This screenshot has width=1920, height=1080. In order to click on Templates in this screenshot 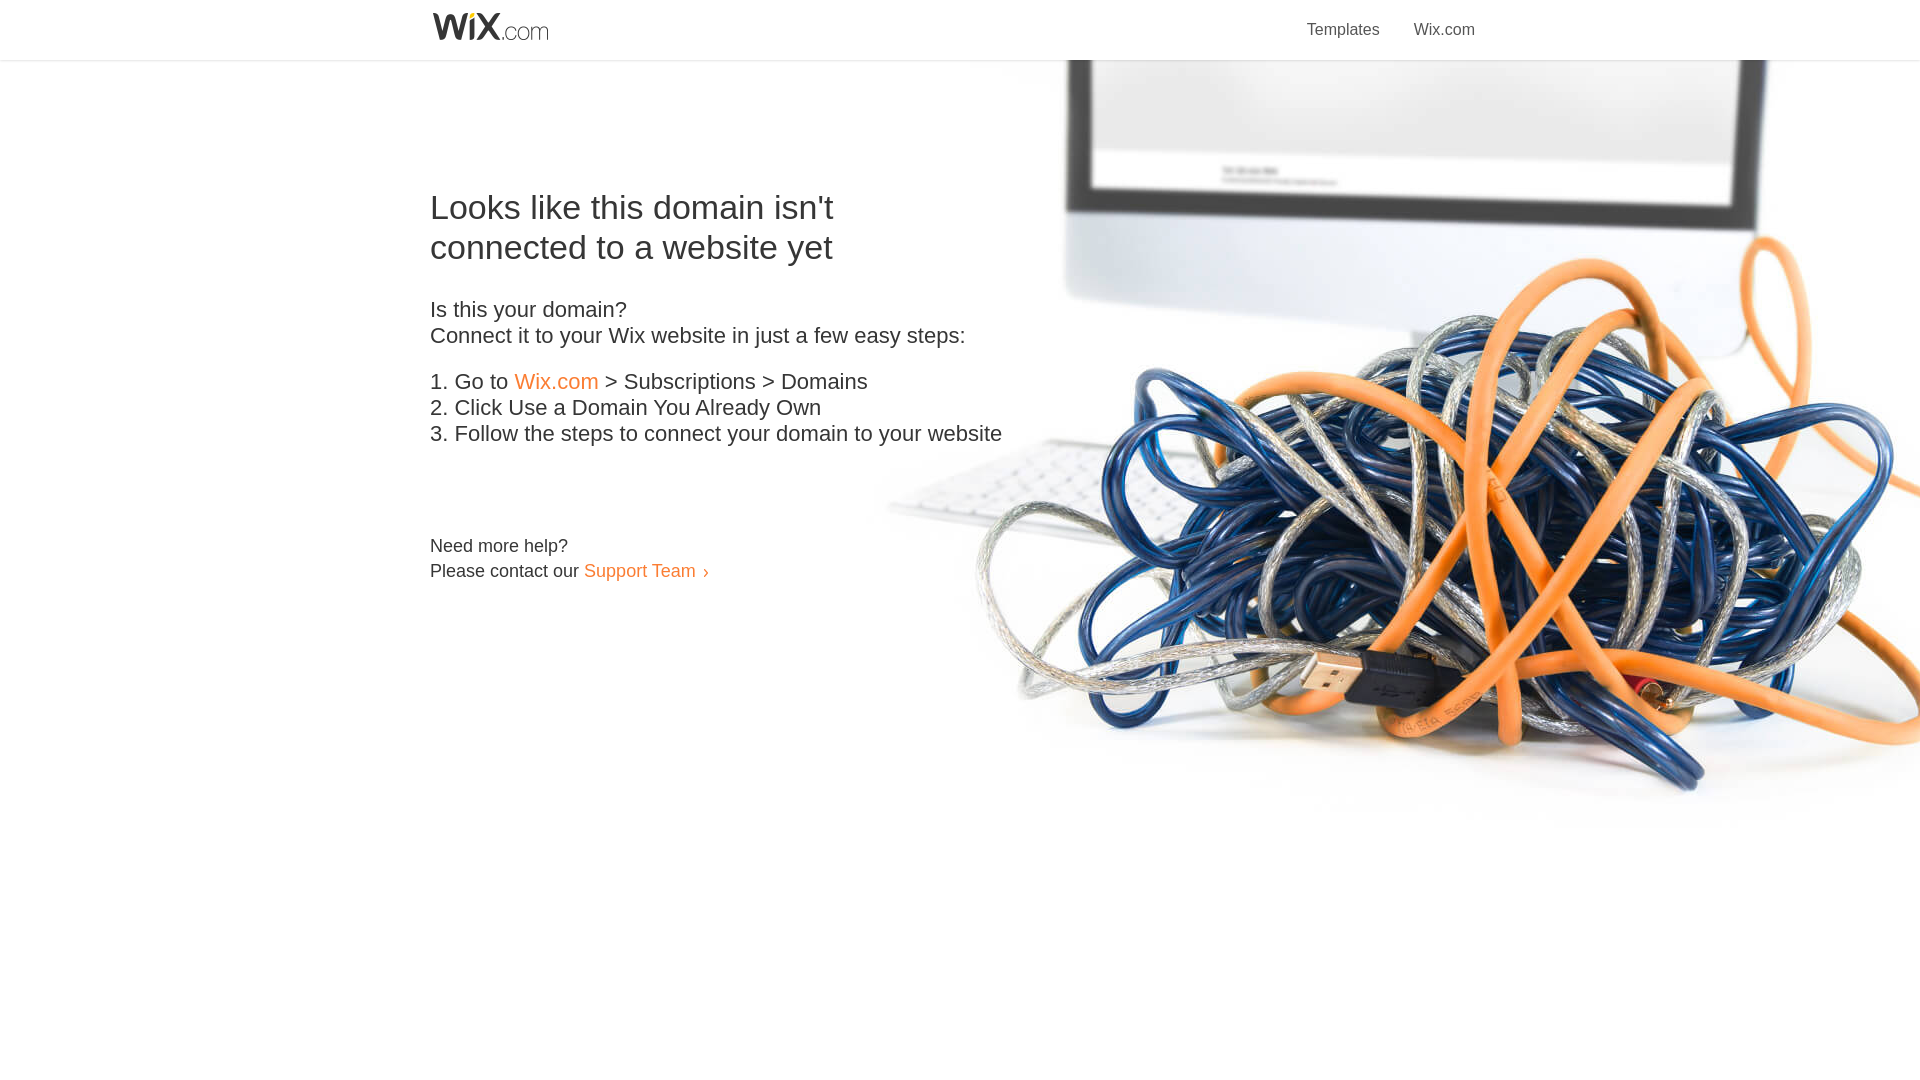, I will do `click(1344, 18)`.